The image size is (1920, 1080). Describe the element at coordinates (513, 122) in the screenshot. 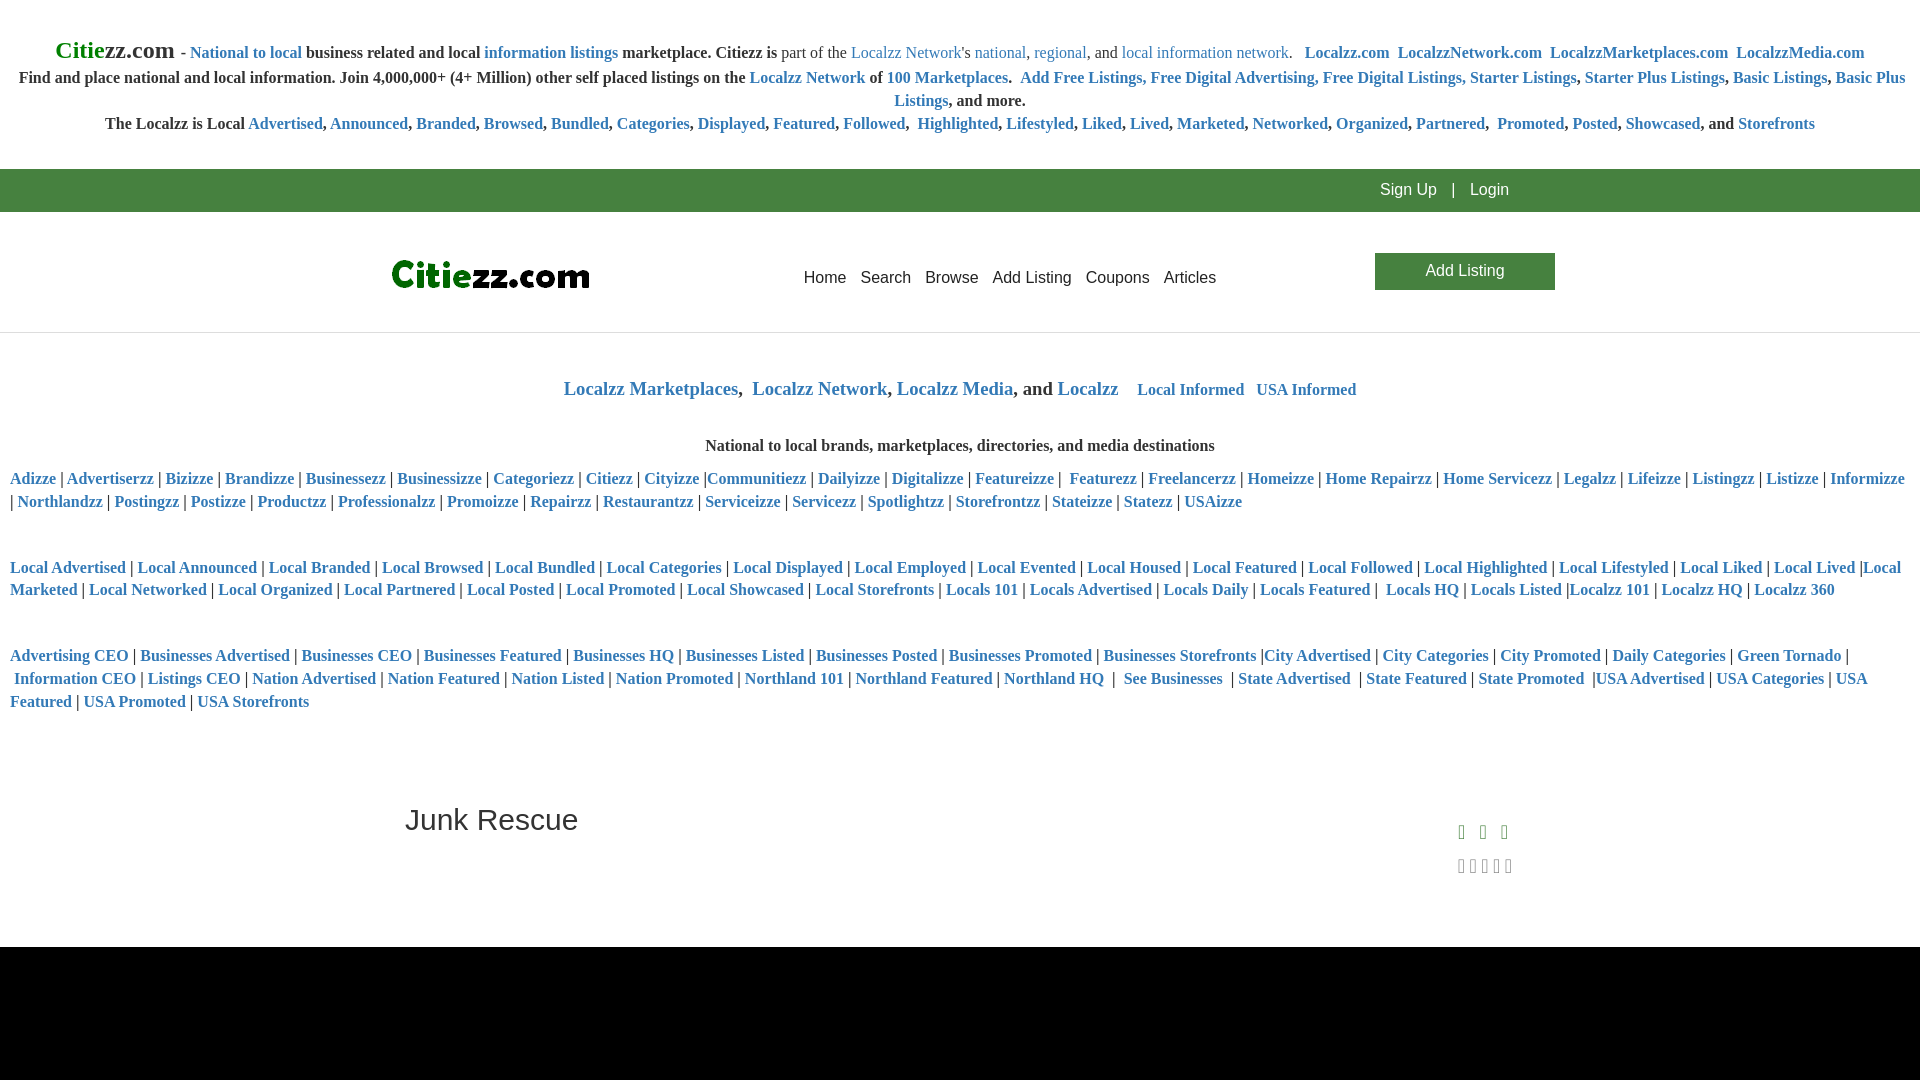

I see `Browsed` at that location.